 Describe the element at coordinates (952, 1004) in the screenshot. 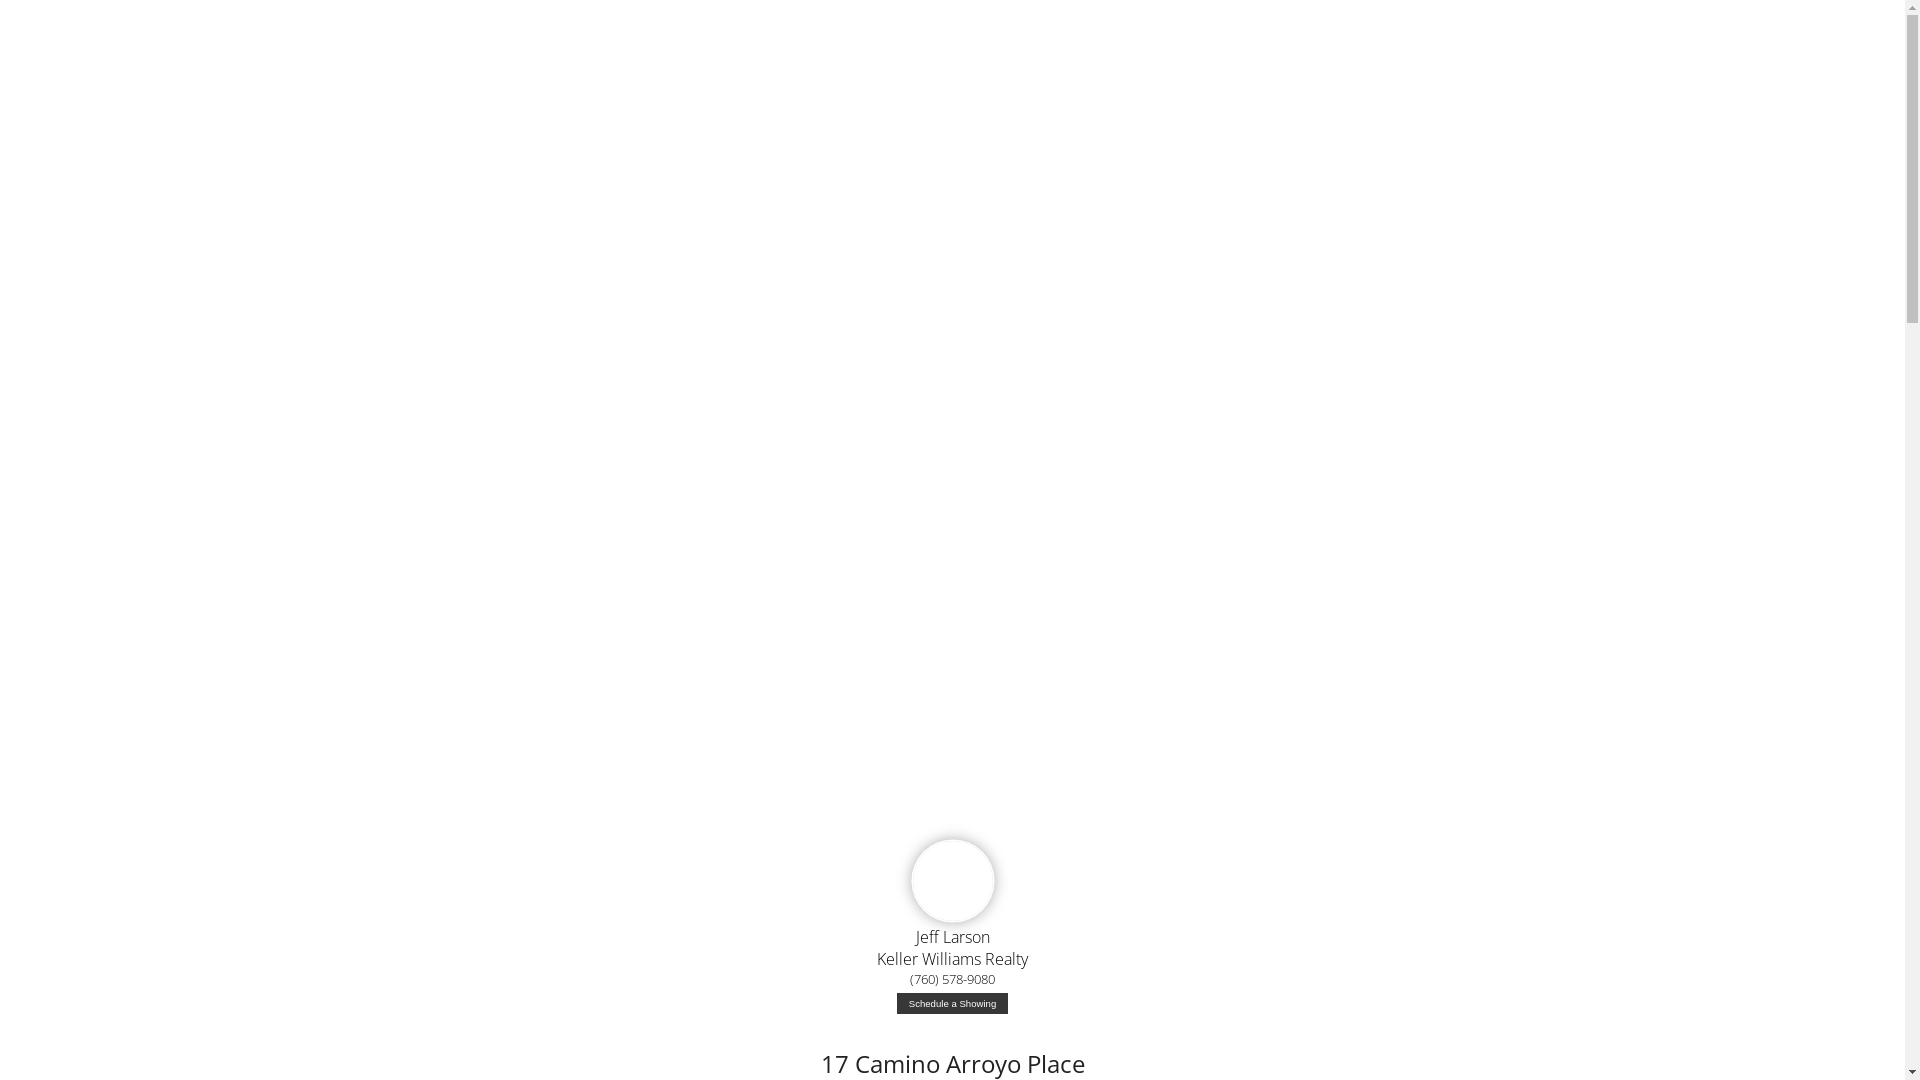

I see `Schedule a Showing` at that location.